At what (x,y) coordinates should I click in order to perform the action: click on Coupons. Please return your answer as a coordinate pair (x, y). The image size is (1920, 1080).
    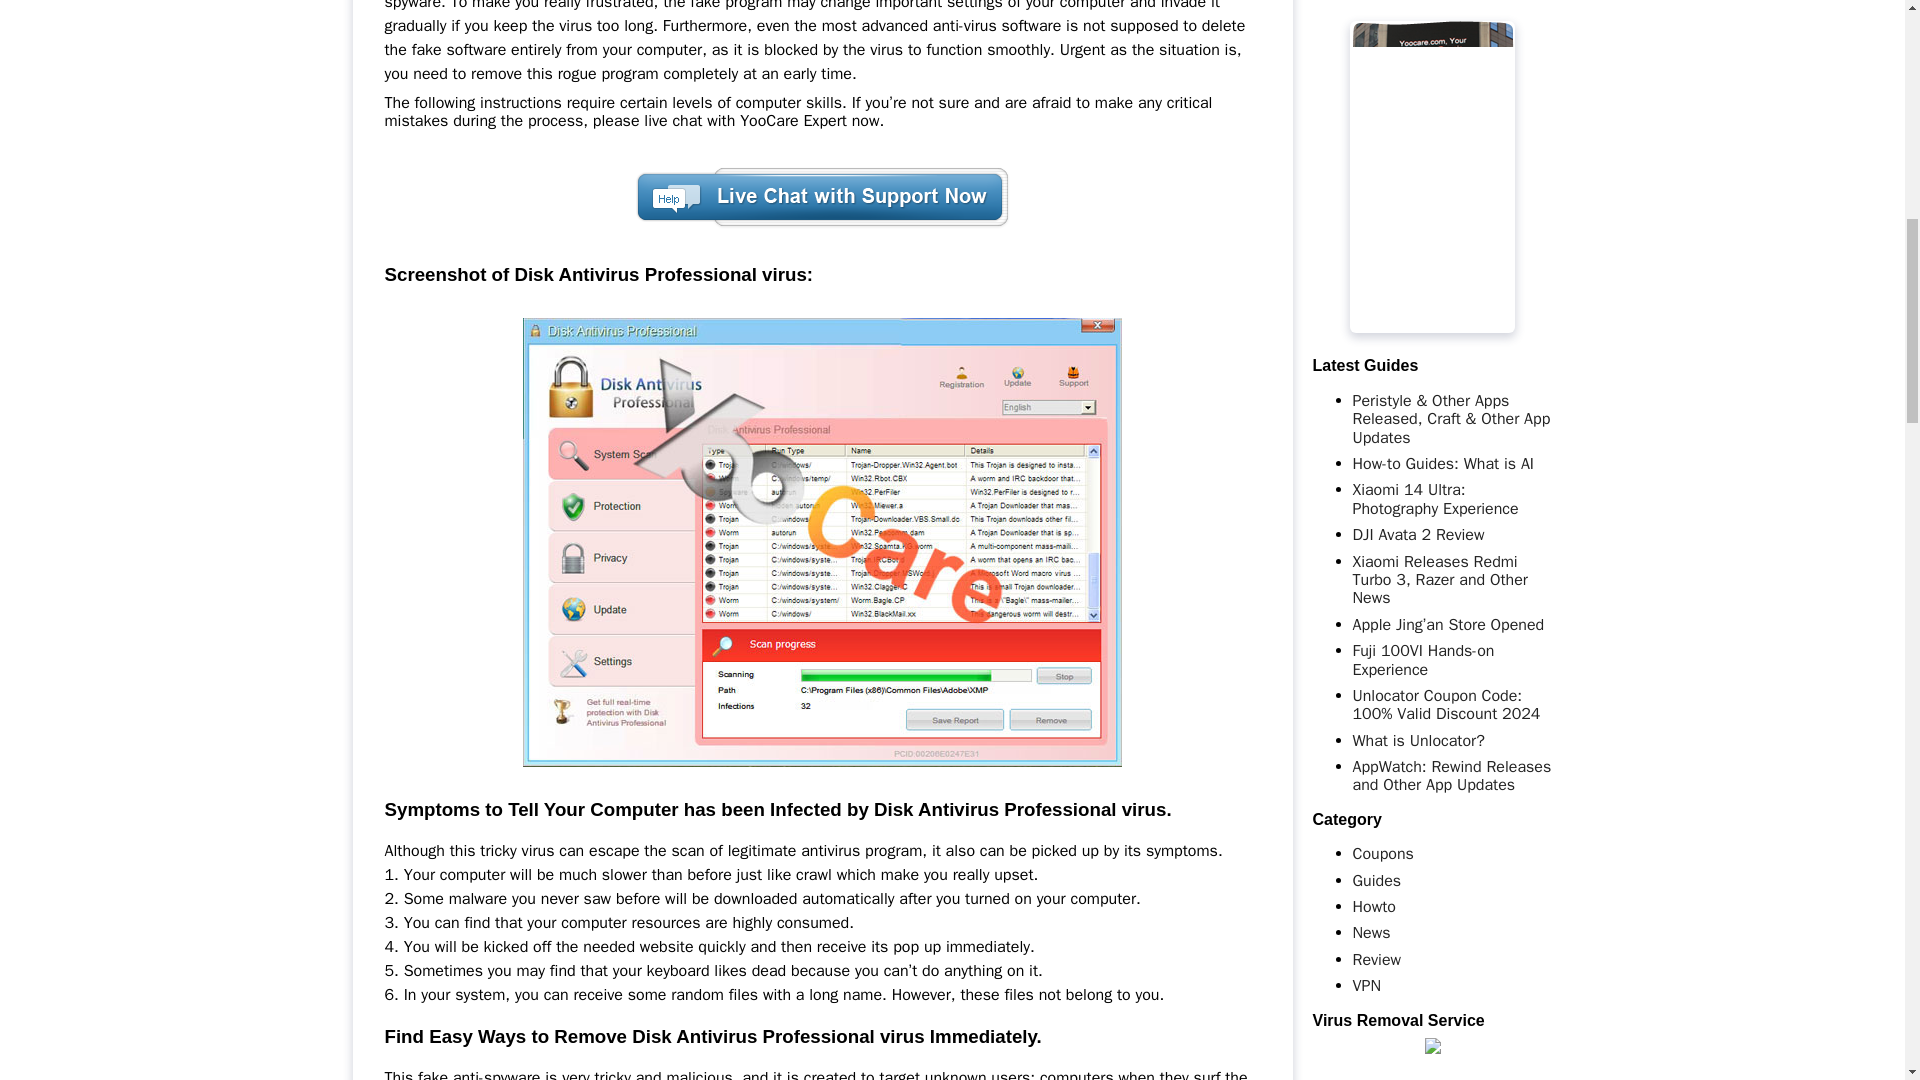
    Looking at the image, I should click on (1382, 854).